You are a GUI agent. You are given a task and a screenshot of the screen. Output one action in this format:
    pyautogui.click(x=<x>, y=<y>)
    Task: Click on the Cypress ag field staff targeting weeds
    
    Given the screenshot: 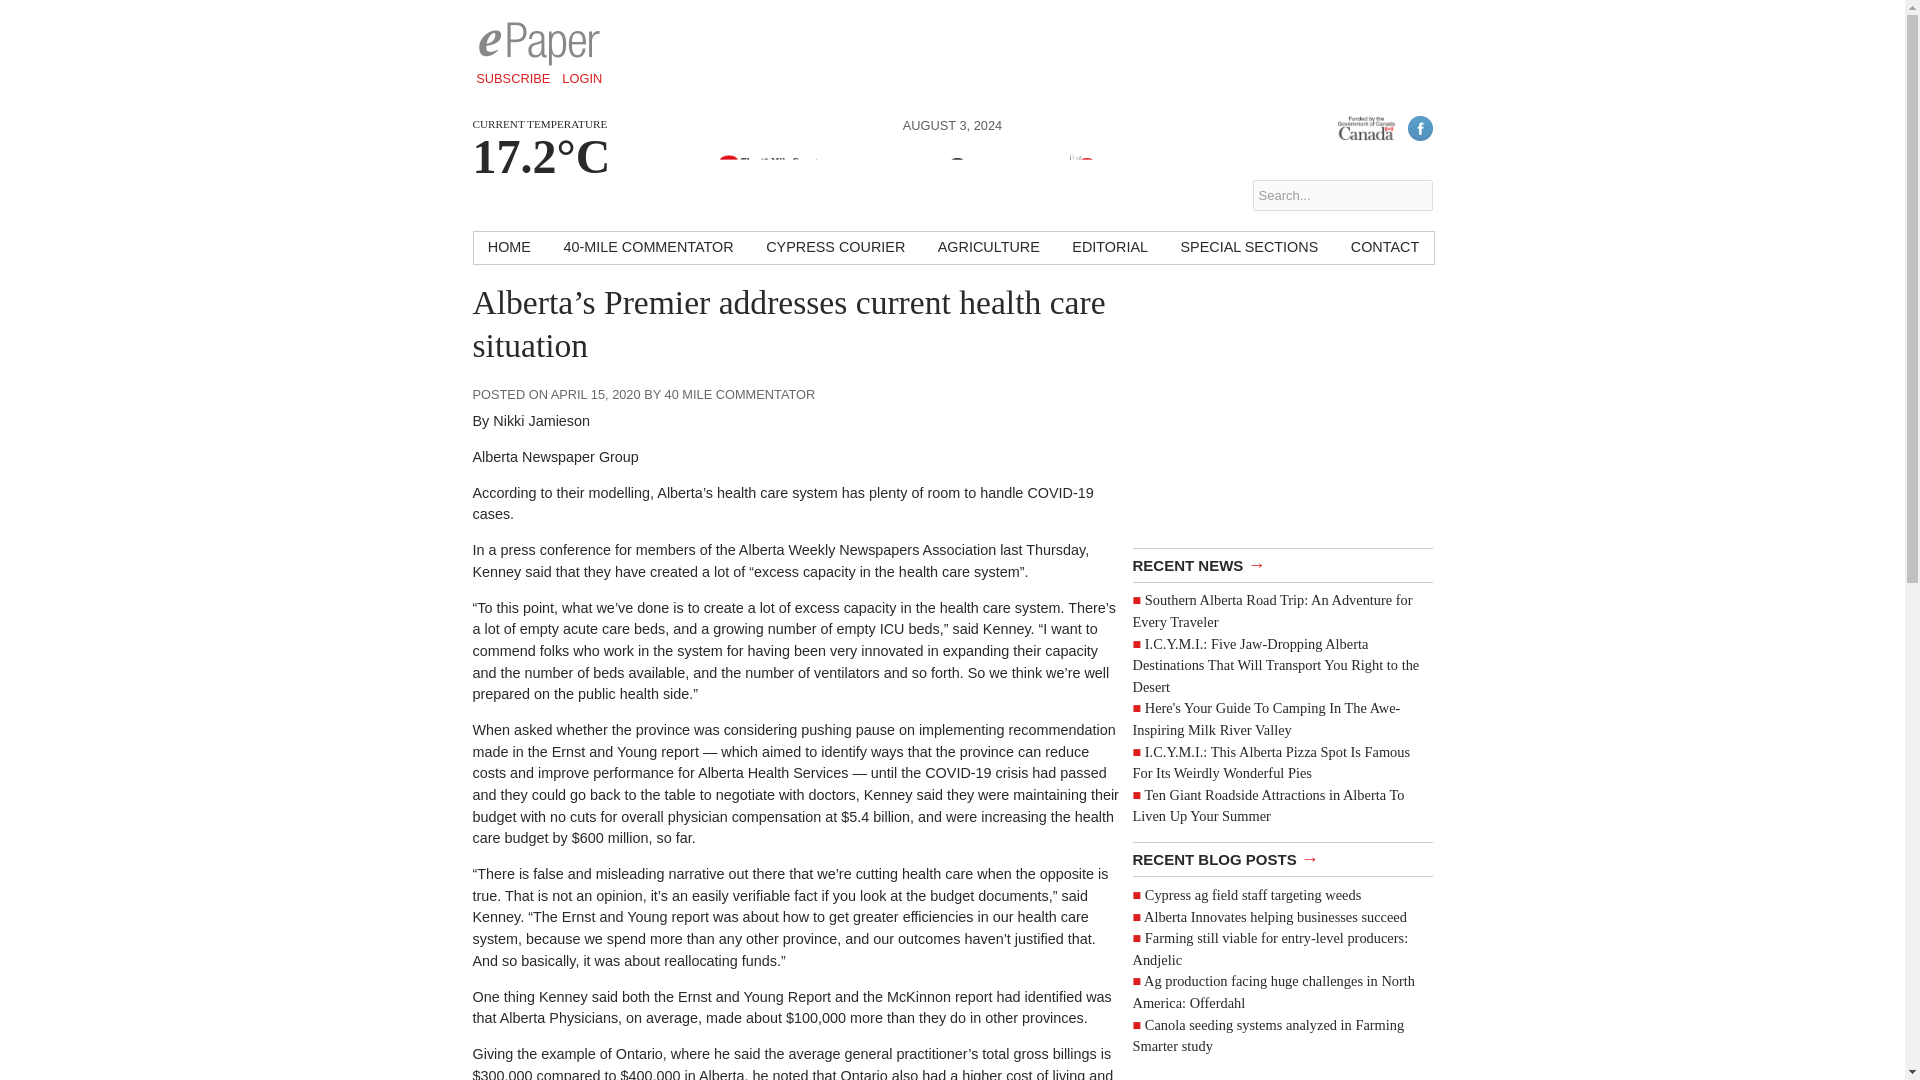 What is the action you would take?
    pyautogui.click(x=1252, y=894)
    